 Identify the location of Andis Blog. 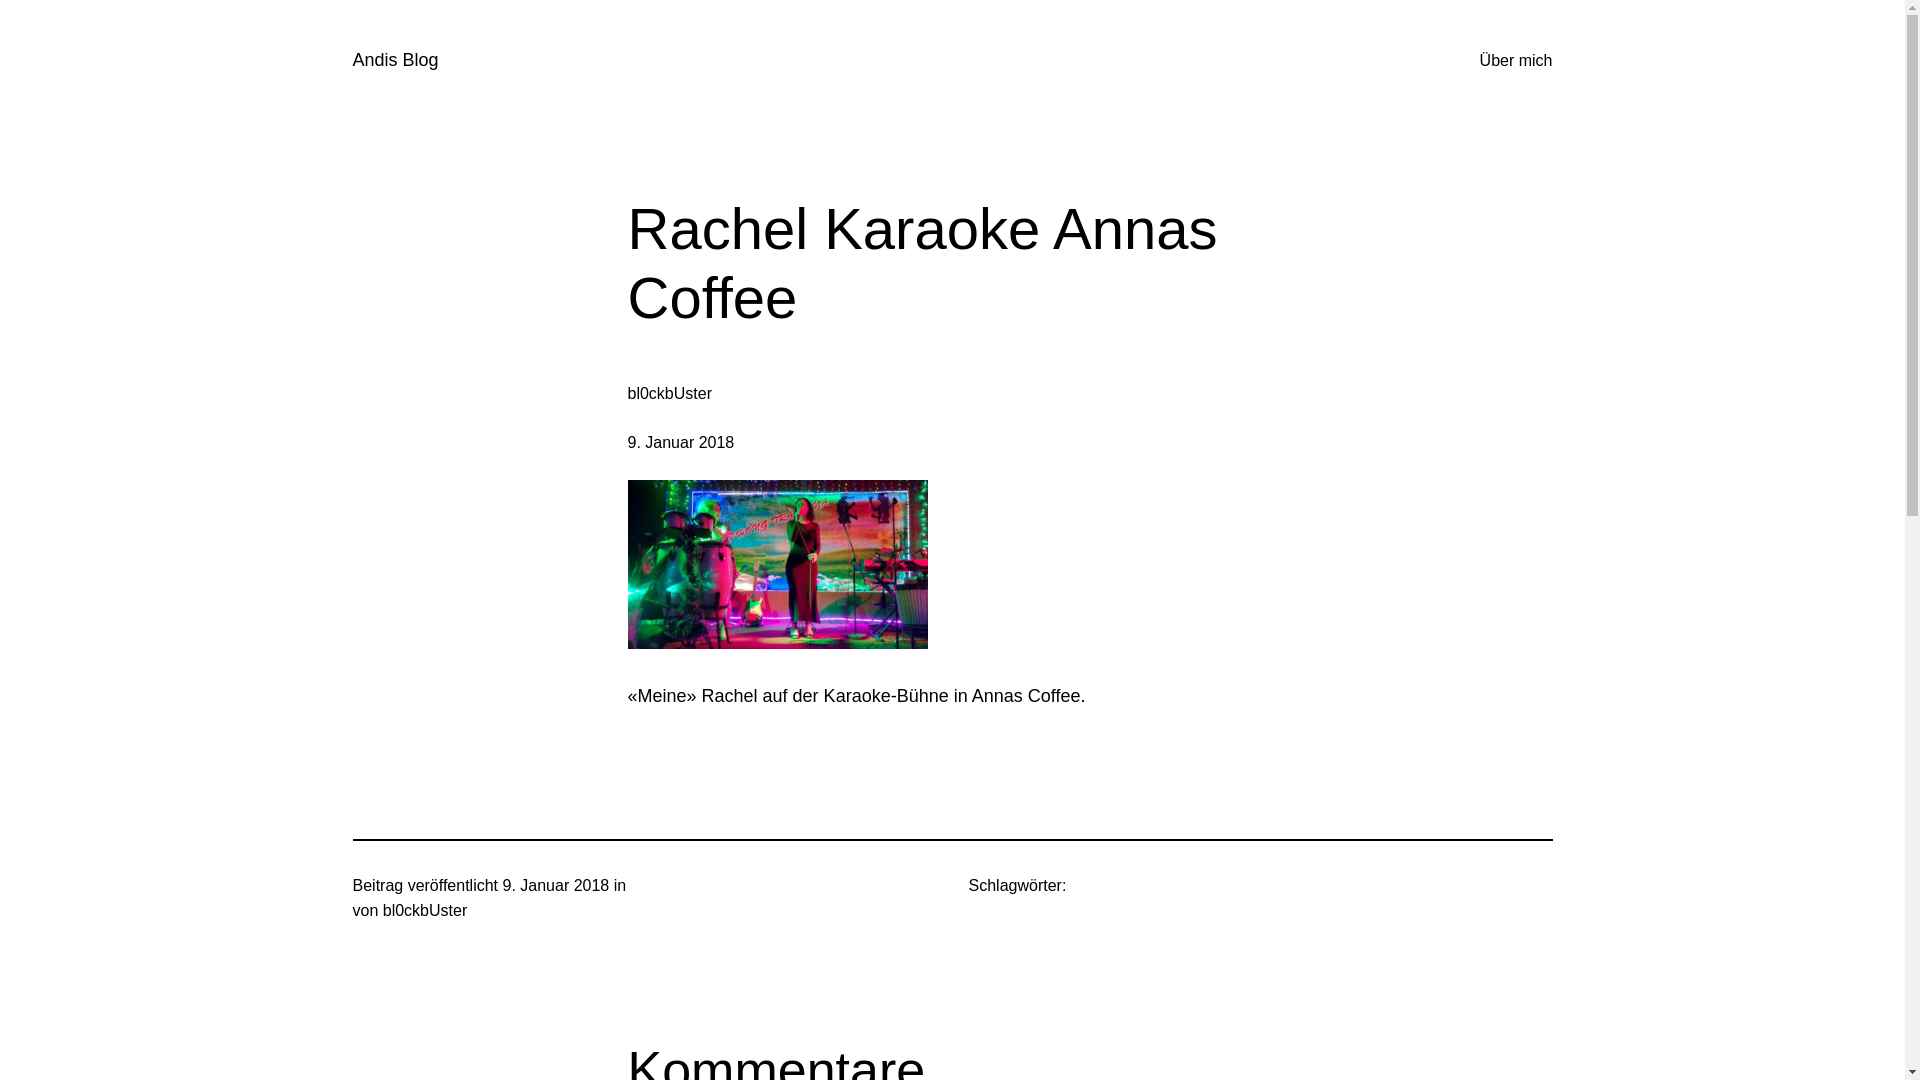
(395, 60).